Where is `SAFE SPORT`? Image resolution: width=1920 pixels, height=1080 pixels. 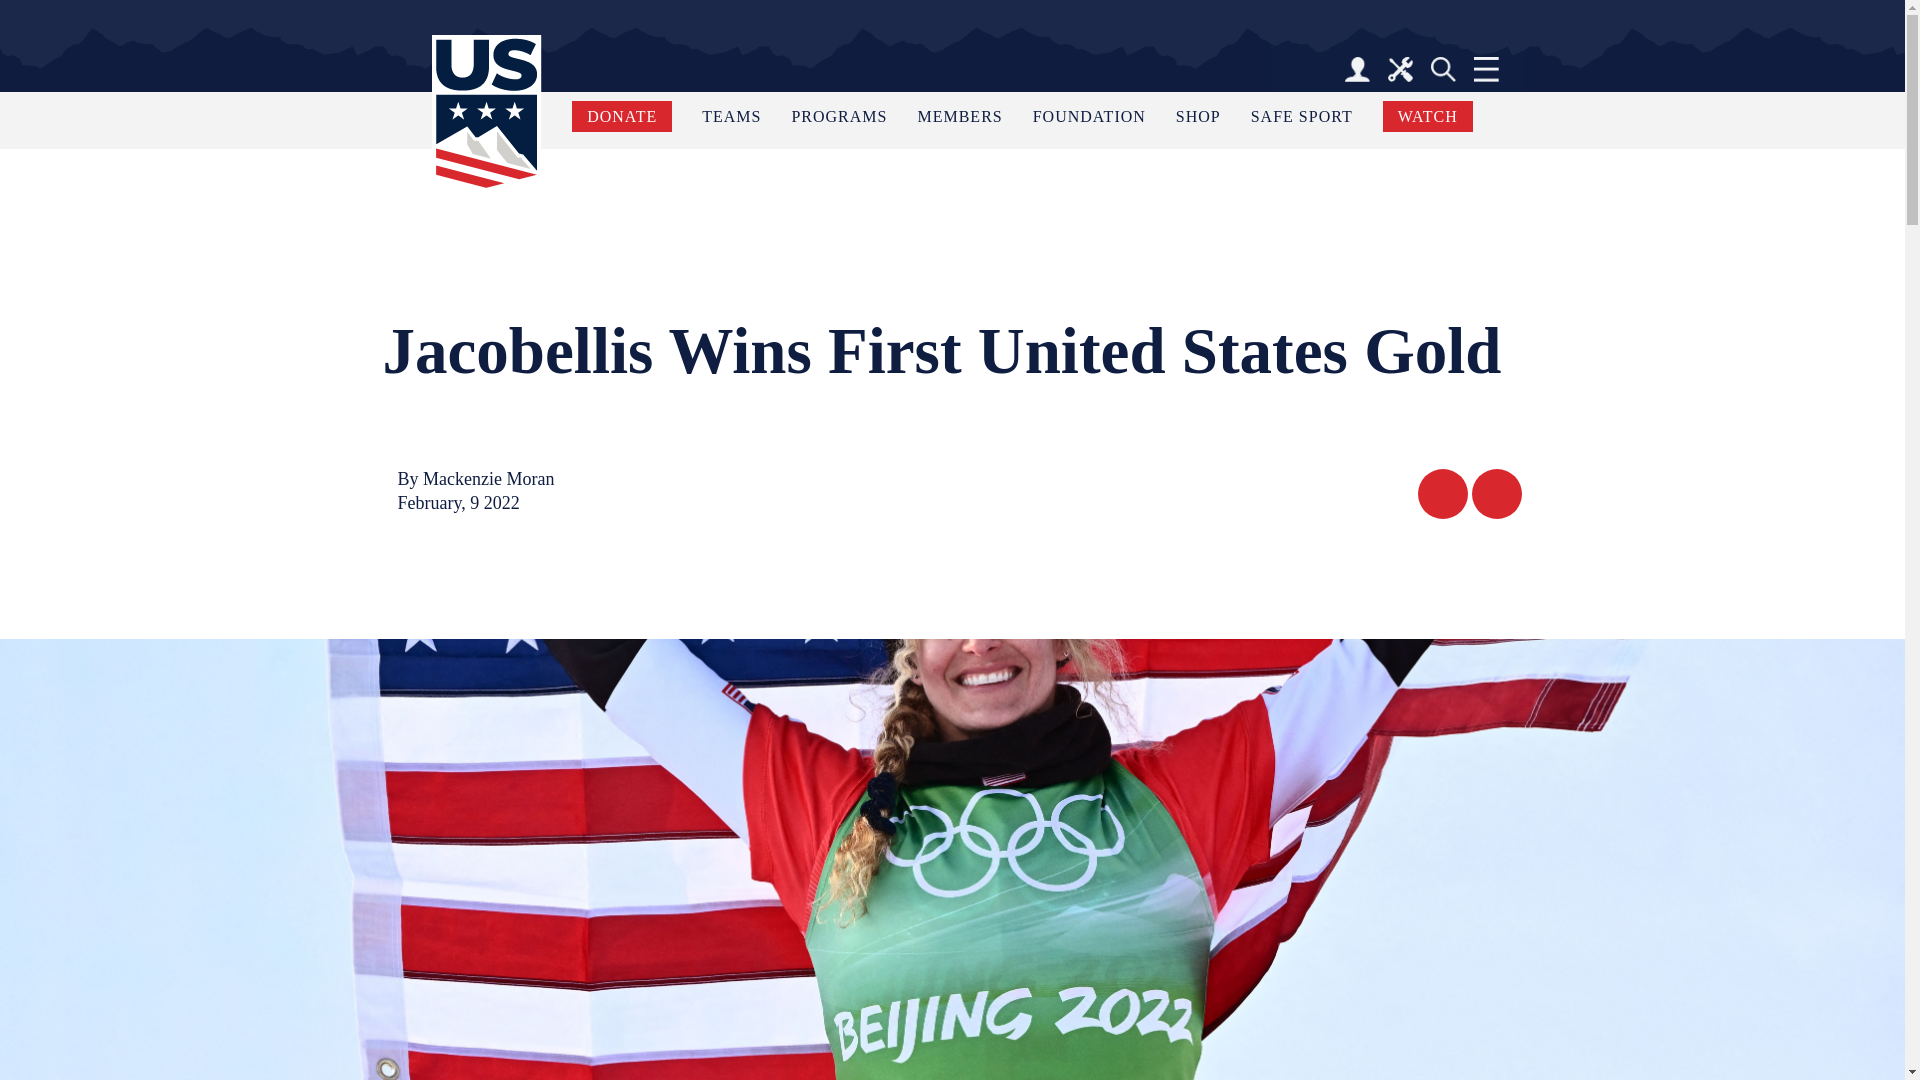
SAFE SPORT is located at coordinates (1302, 116).